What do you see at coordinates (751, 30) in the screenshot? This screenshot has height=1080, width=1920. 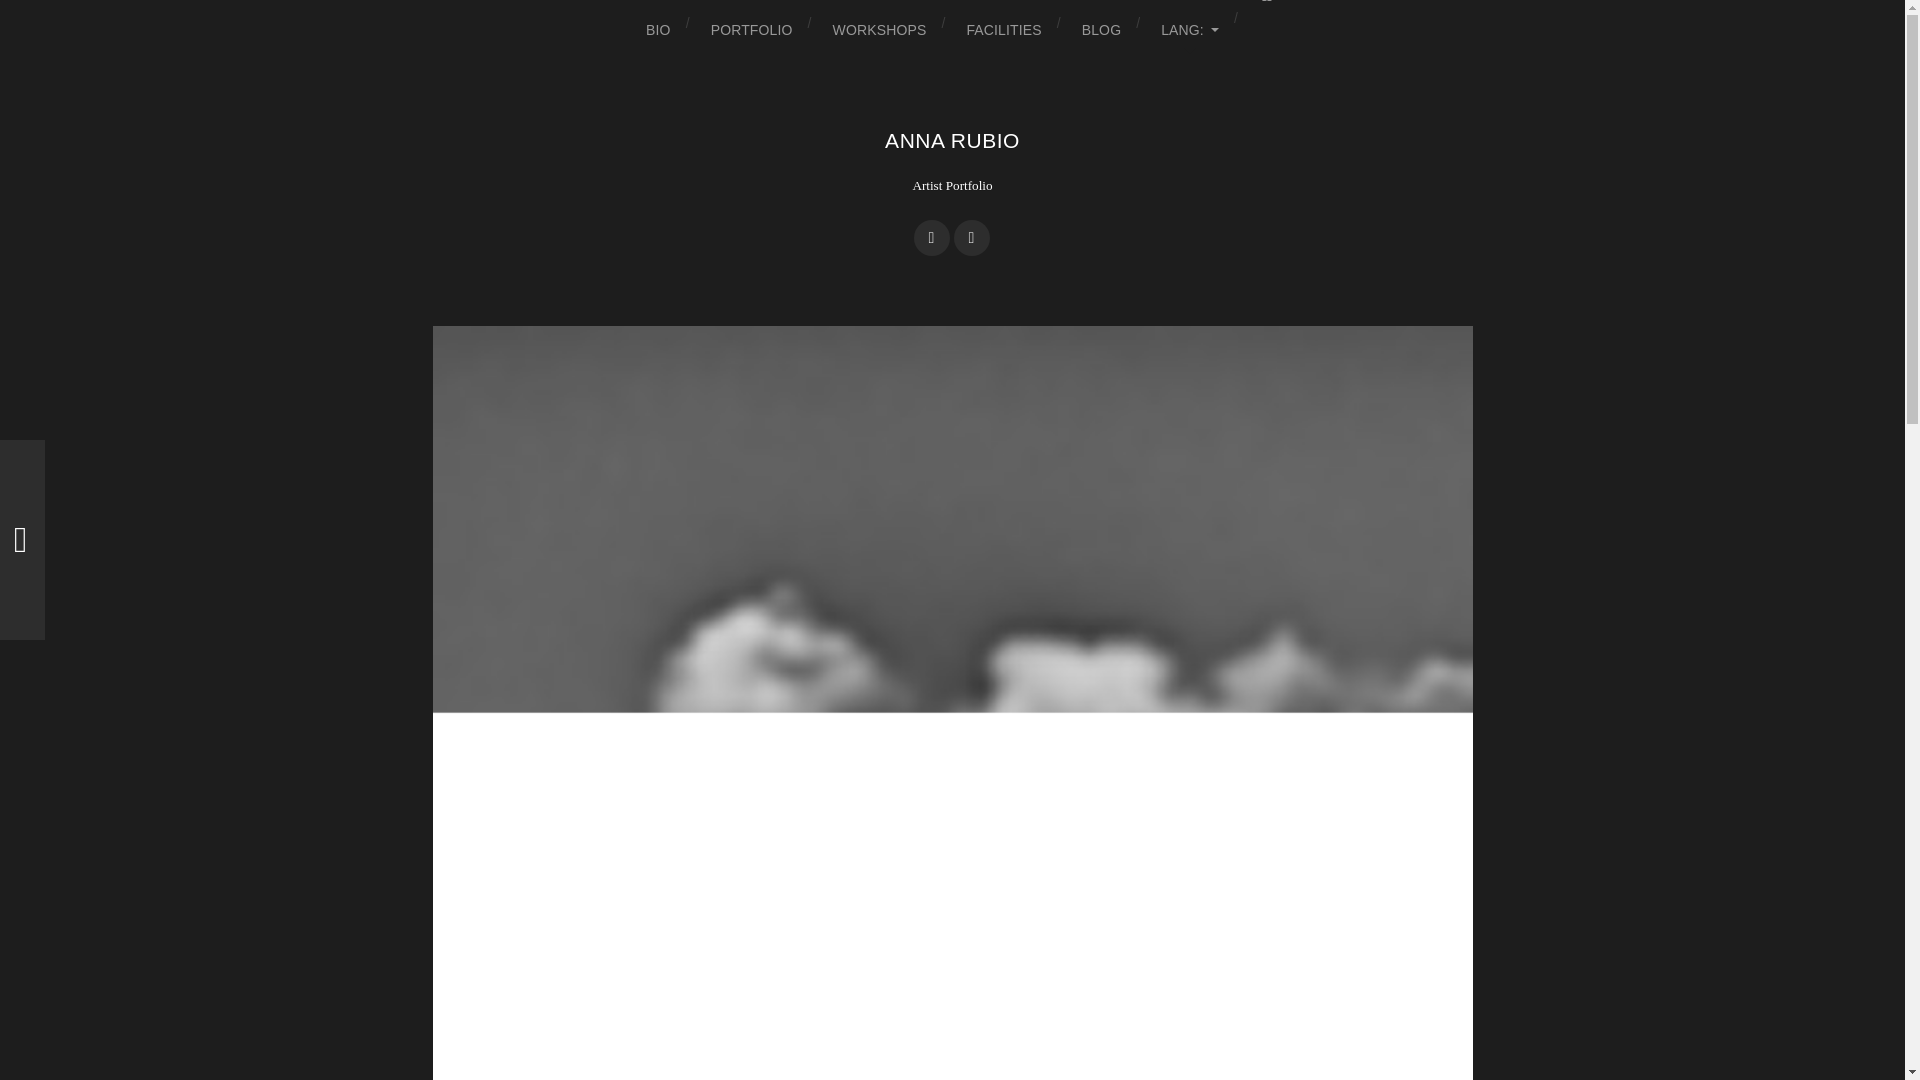 I see `PORTFOLIO` at bounding box center [751, 30].